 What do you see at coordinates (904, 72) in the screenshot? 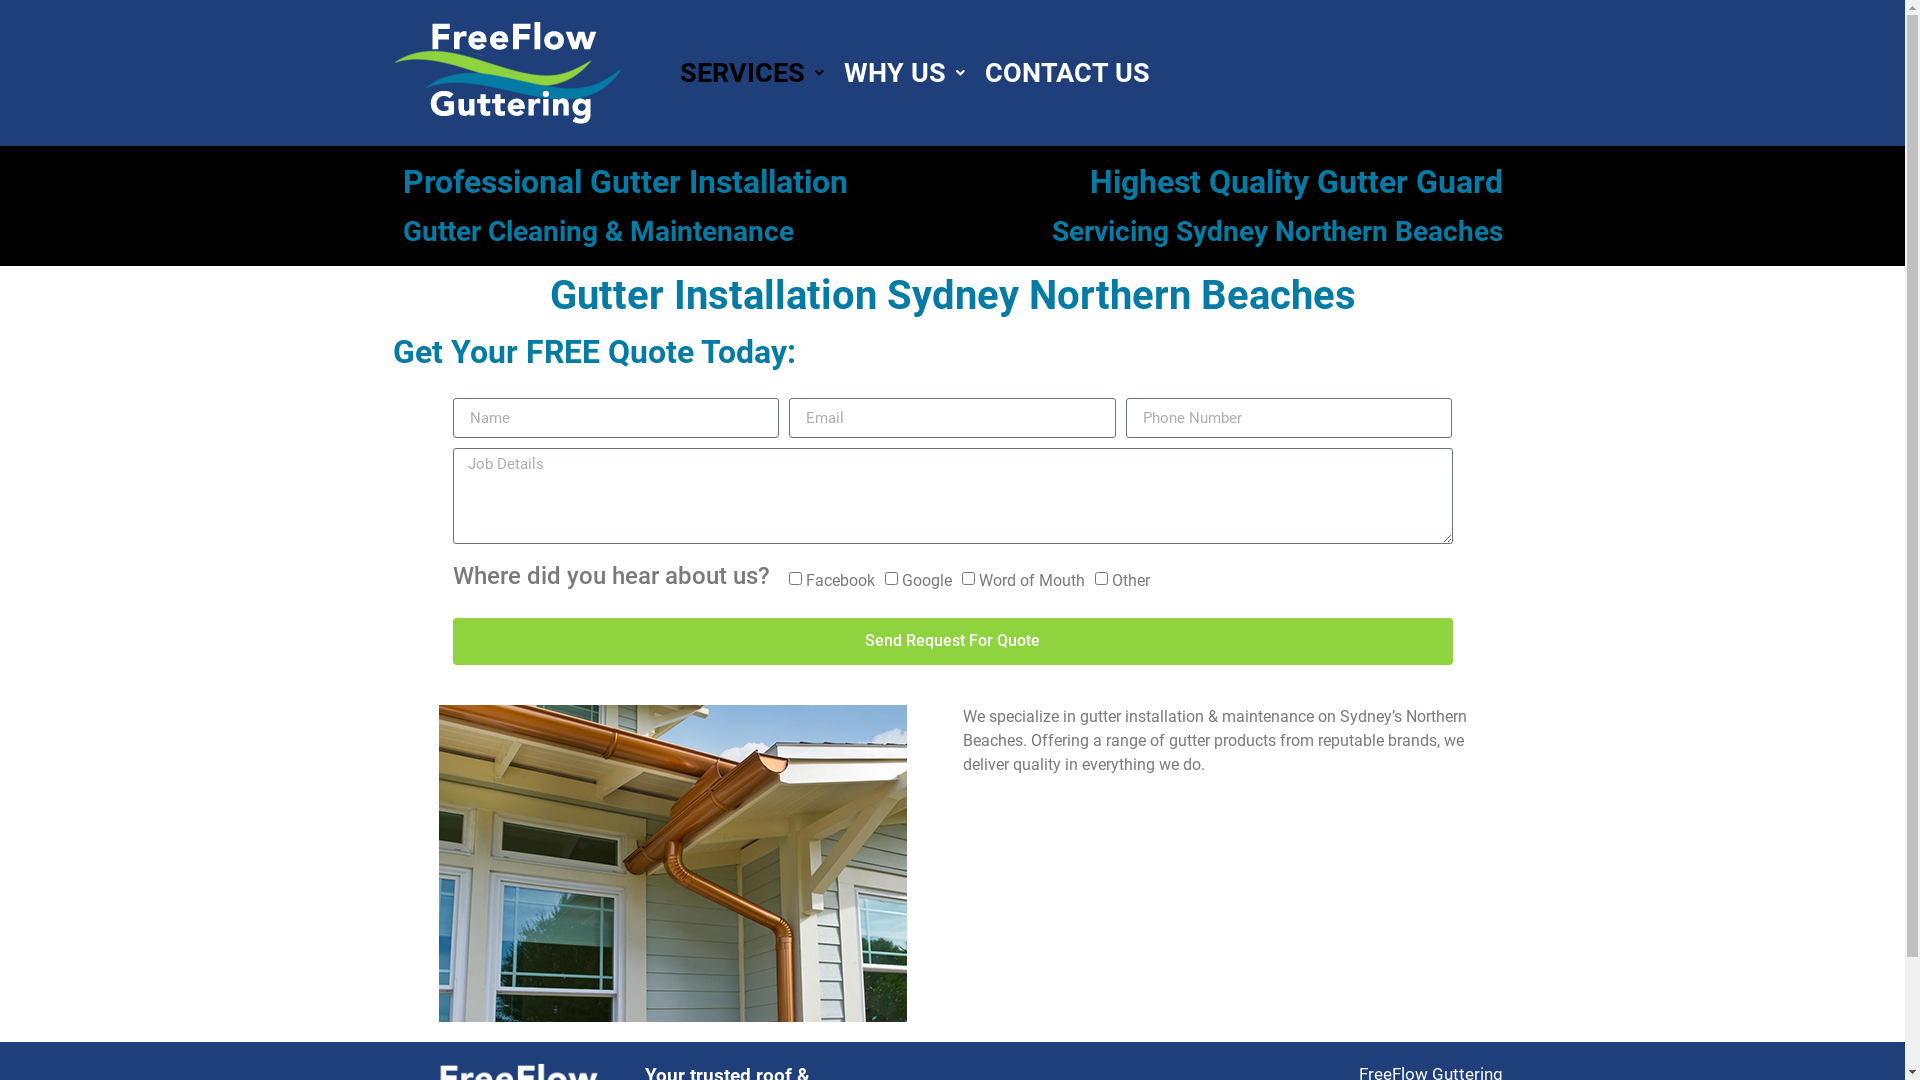
I see `WHY US` at bounding box center [904, 72].